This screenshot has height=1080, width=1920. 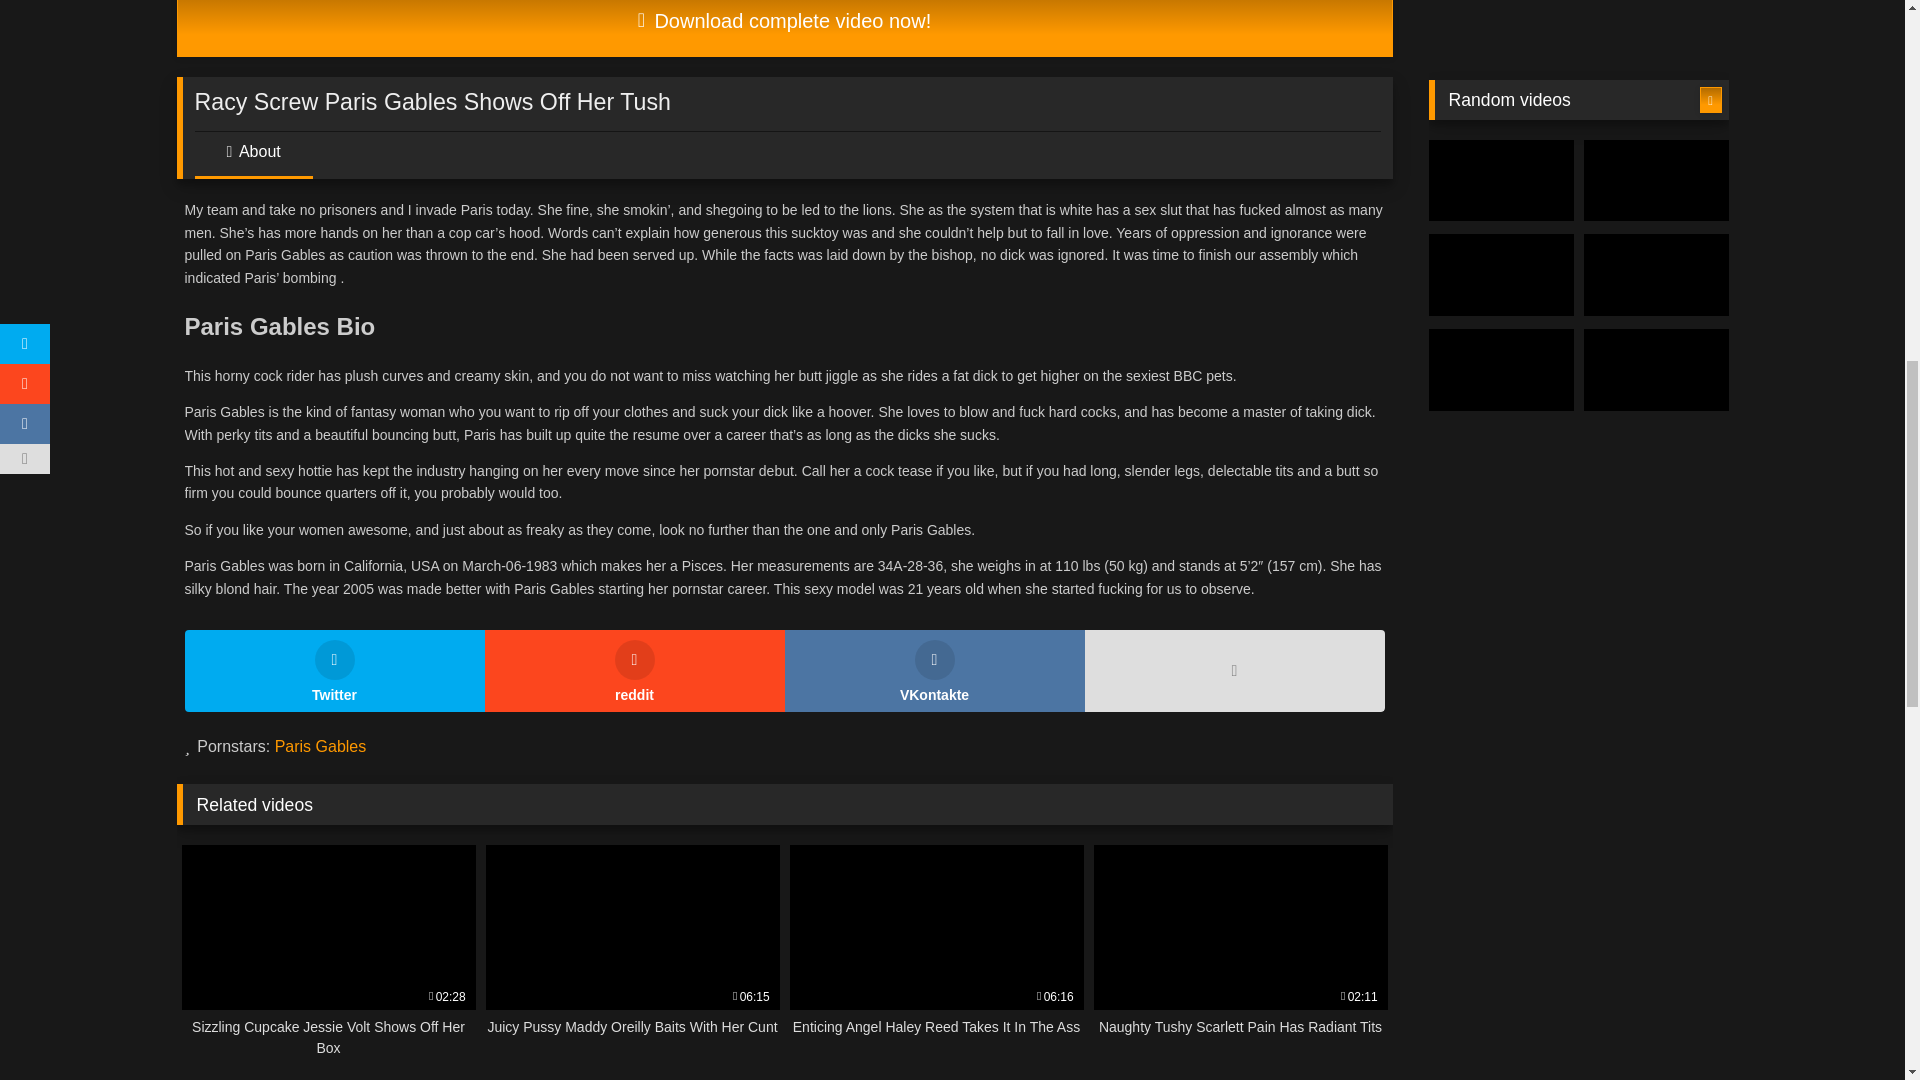 What do you see at coordinates (1241, 952) in the screenshot?
I see `Naughty Tushy Scarlett Pain Has Radiant Tits` at bounding box center [1241, 952].